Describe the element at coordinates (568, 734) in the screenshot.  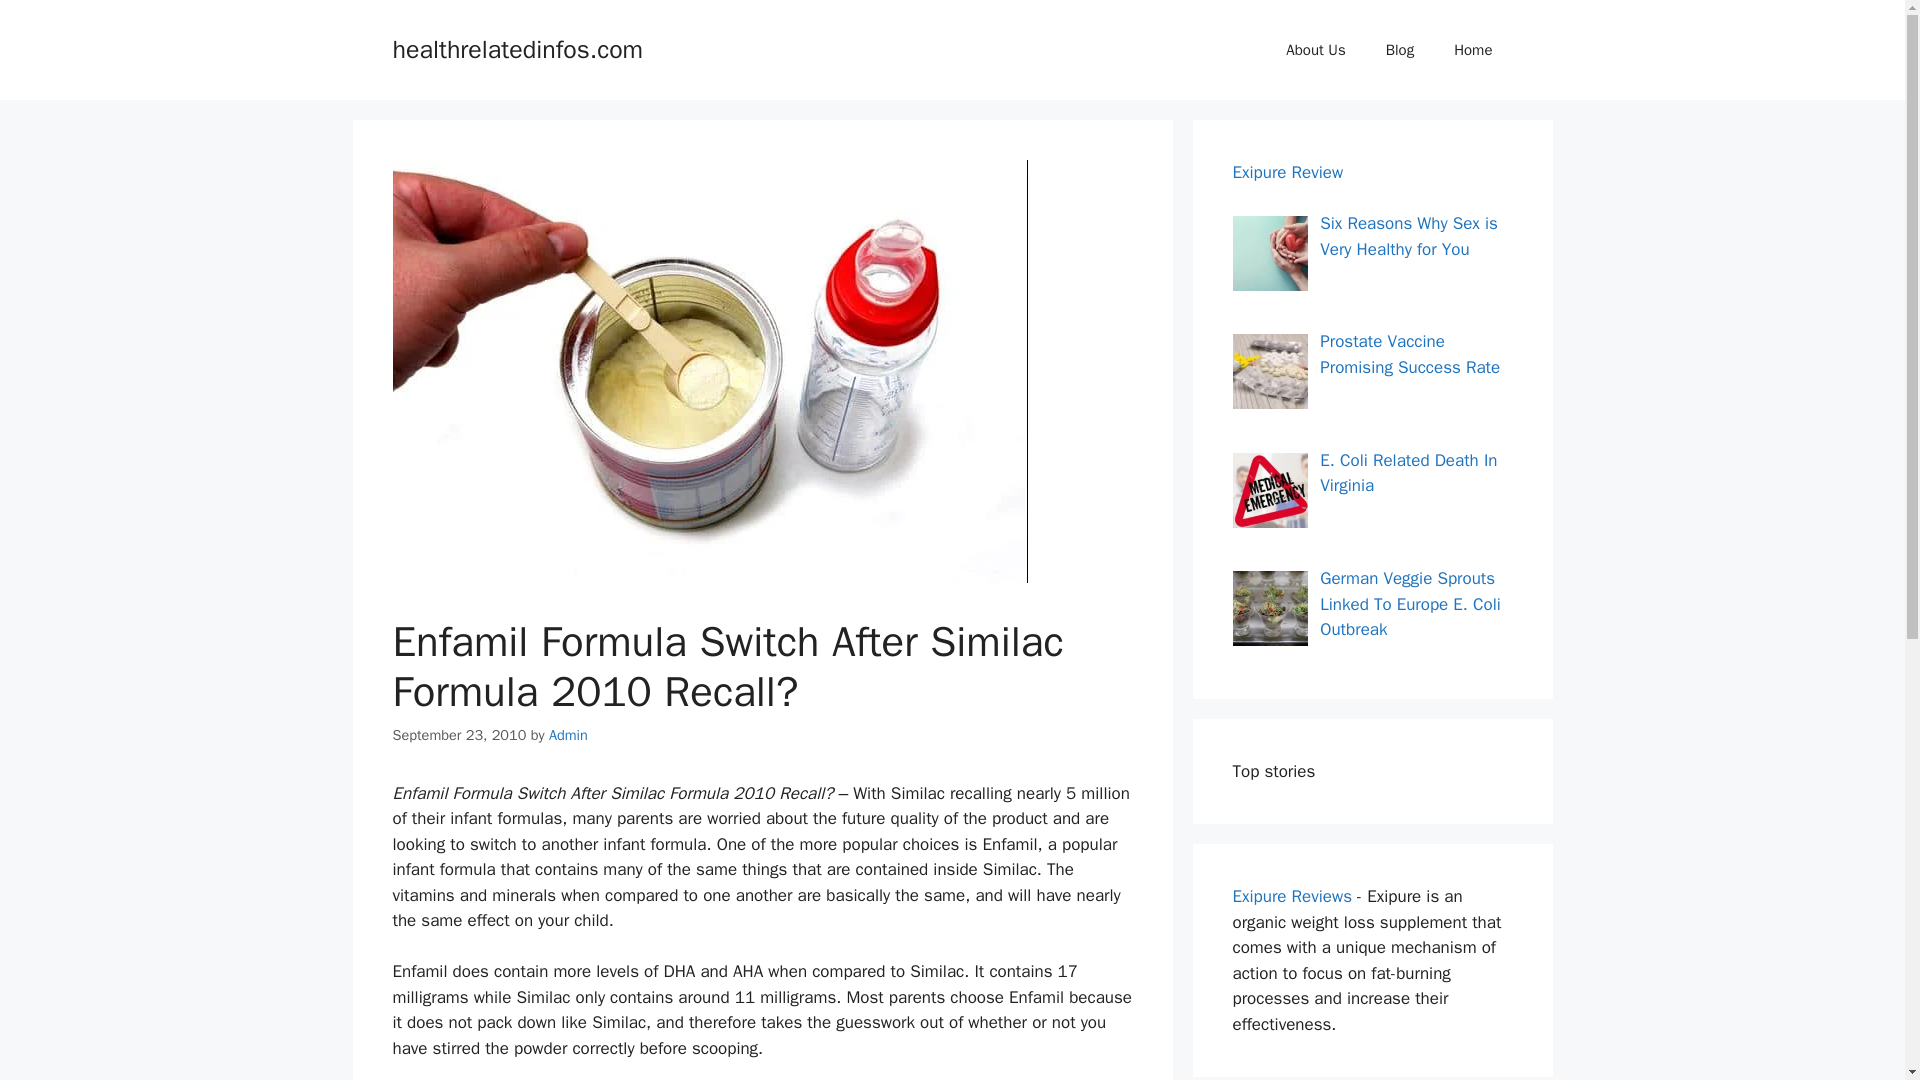
I see `View all posts by Admin` at that location.